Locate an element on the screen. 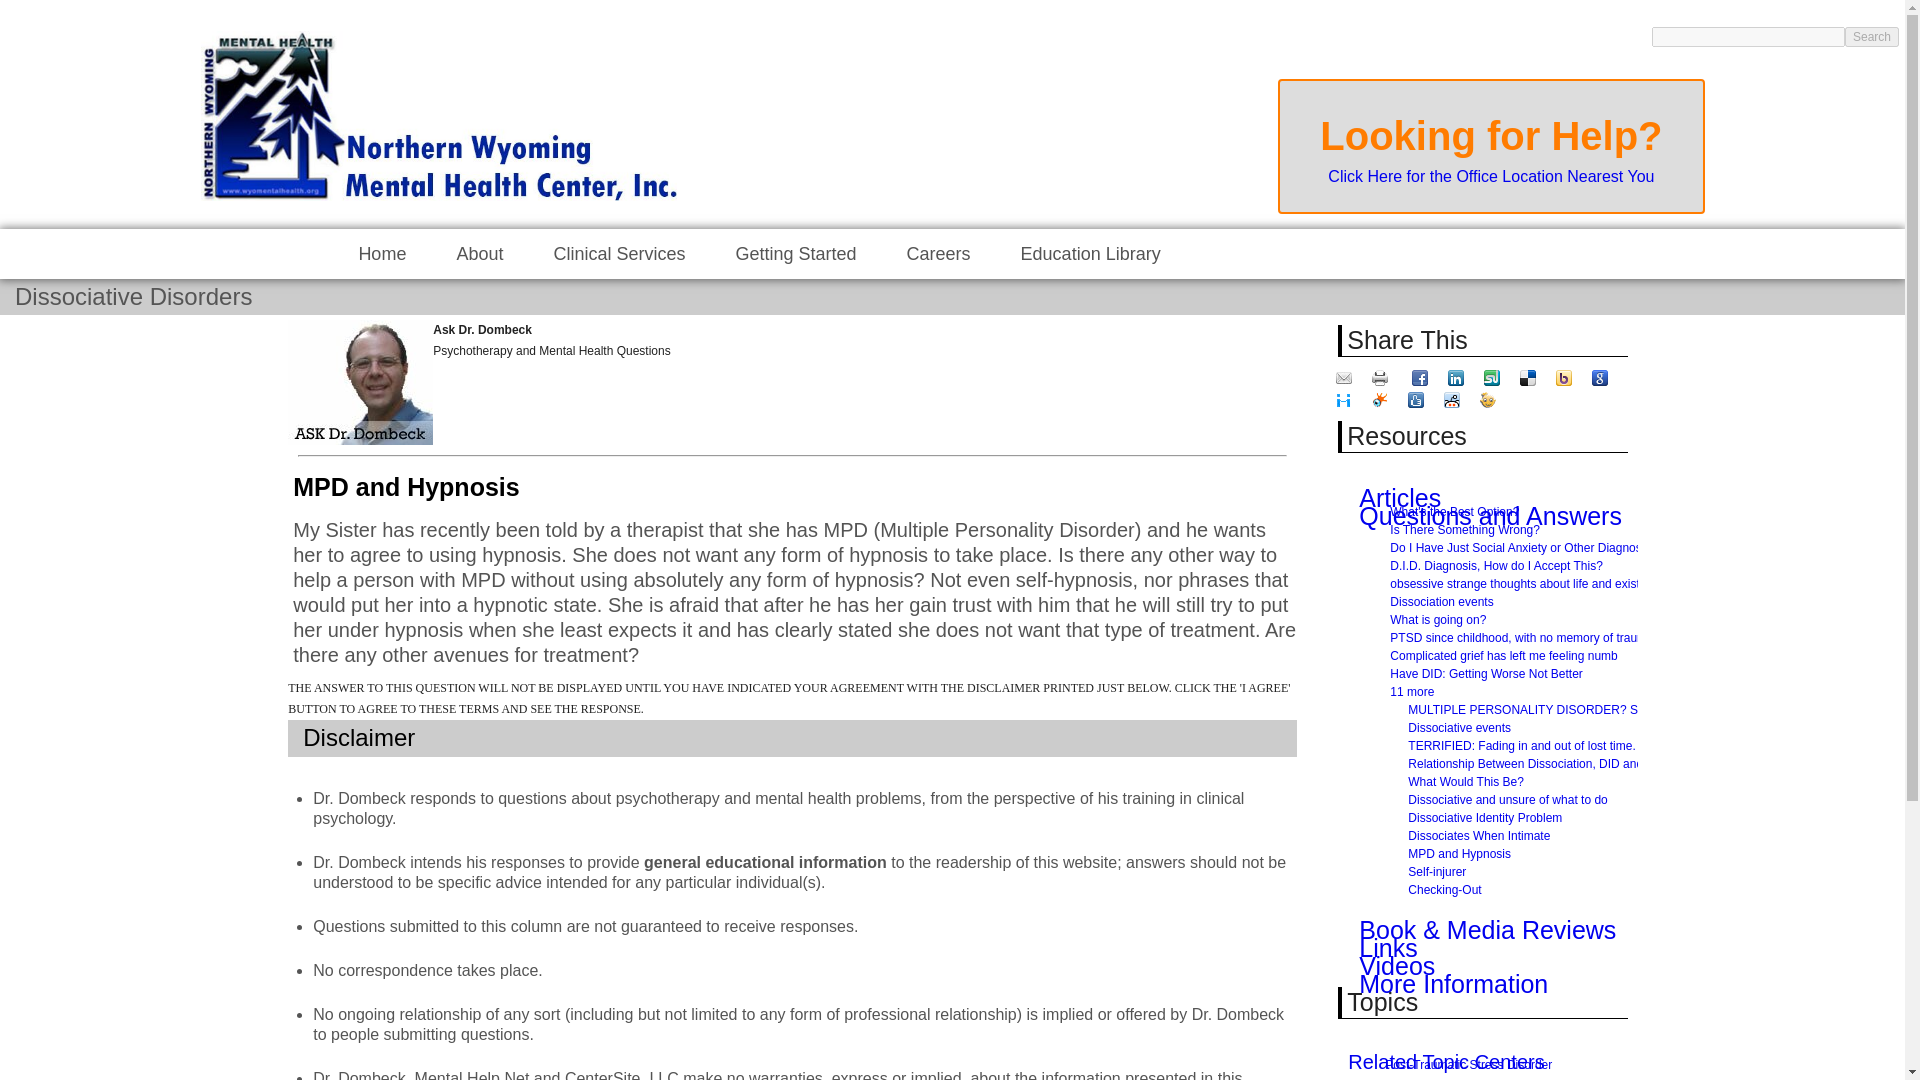  Dissociative Disorders is located at coordinates (133, 296).